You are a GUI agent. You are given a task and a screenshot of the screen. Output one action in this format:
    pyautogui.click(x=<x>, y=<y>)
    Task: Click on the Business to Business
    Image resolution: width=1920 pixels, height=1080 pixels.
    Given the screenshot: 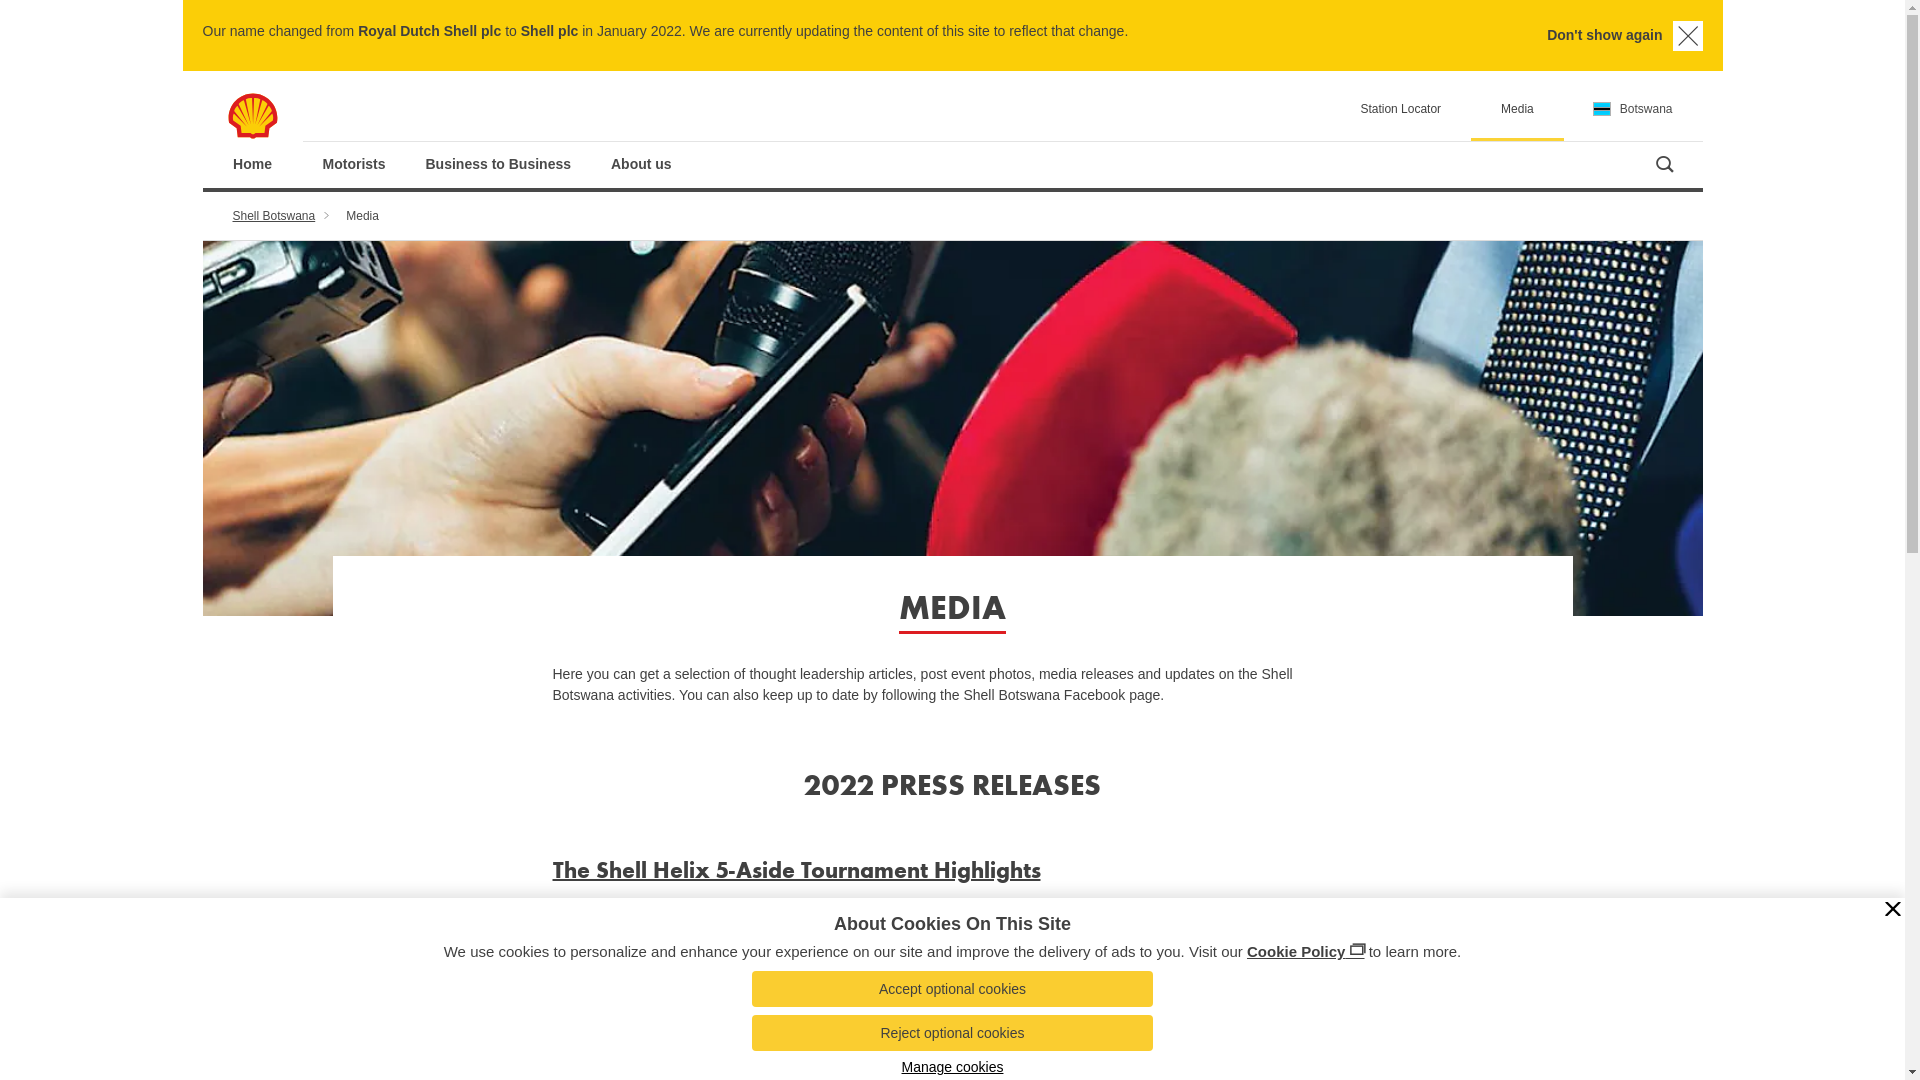 What is the action you would take?
    pyautogui.click(x=499, y=164)
    